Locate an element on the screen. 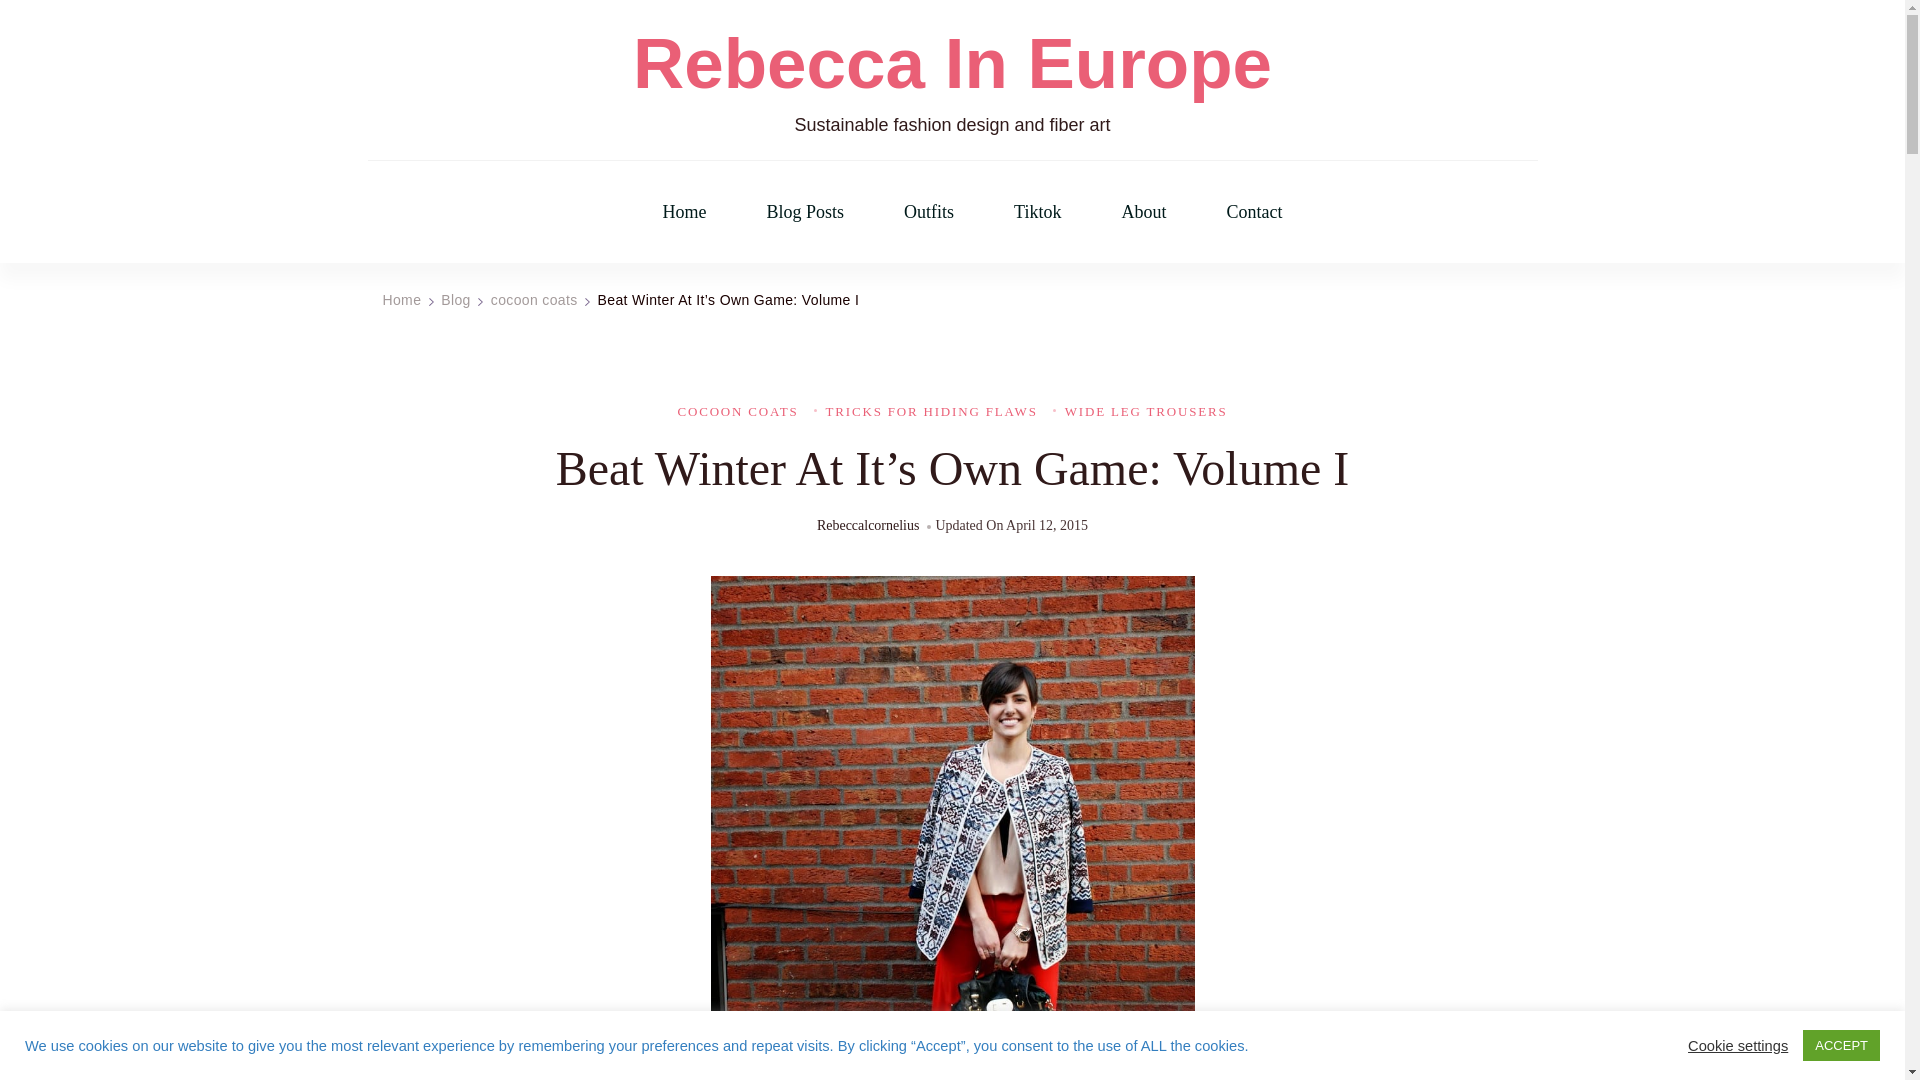  WIDE LEG TROUSERS is located at coordinates (1140, 411).